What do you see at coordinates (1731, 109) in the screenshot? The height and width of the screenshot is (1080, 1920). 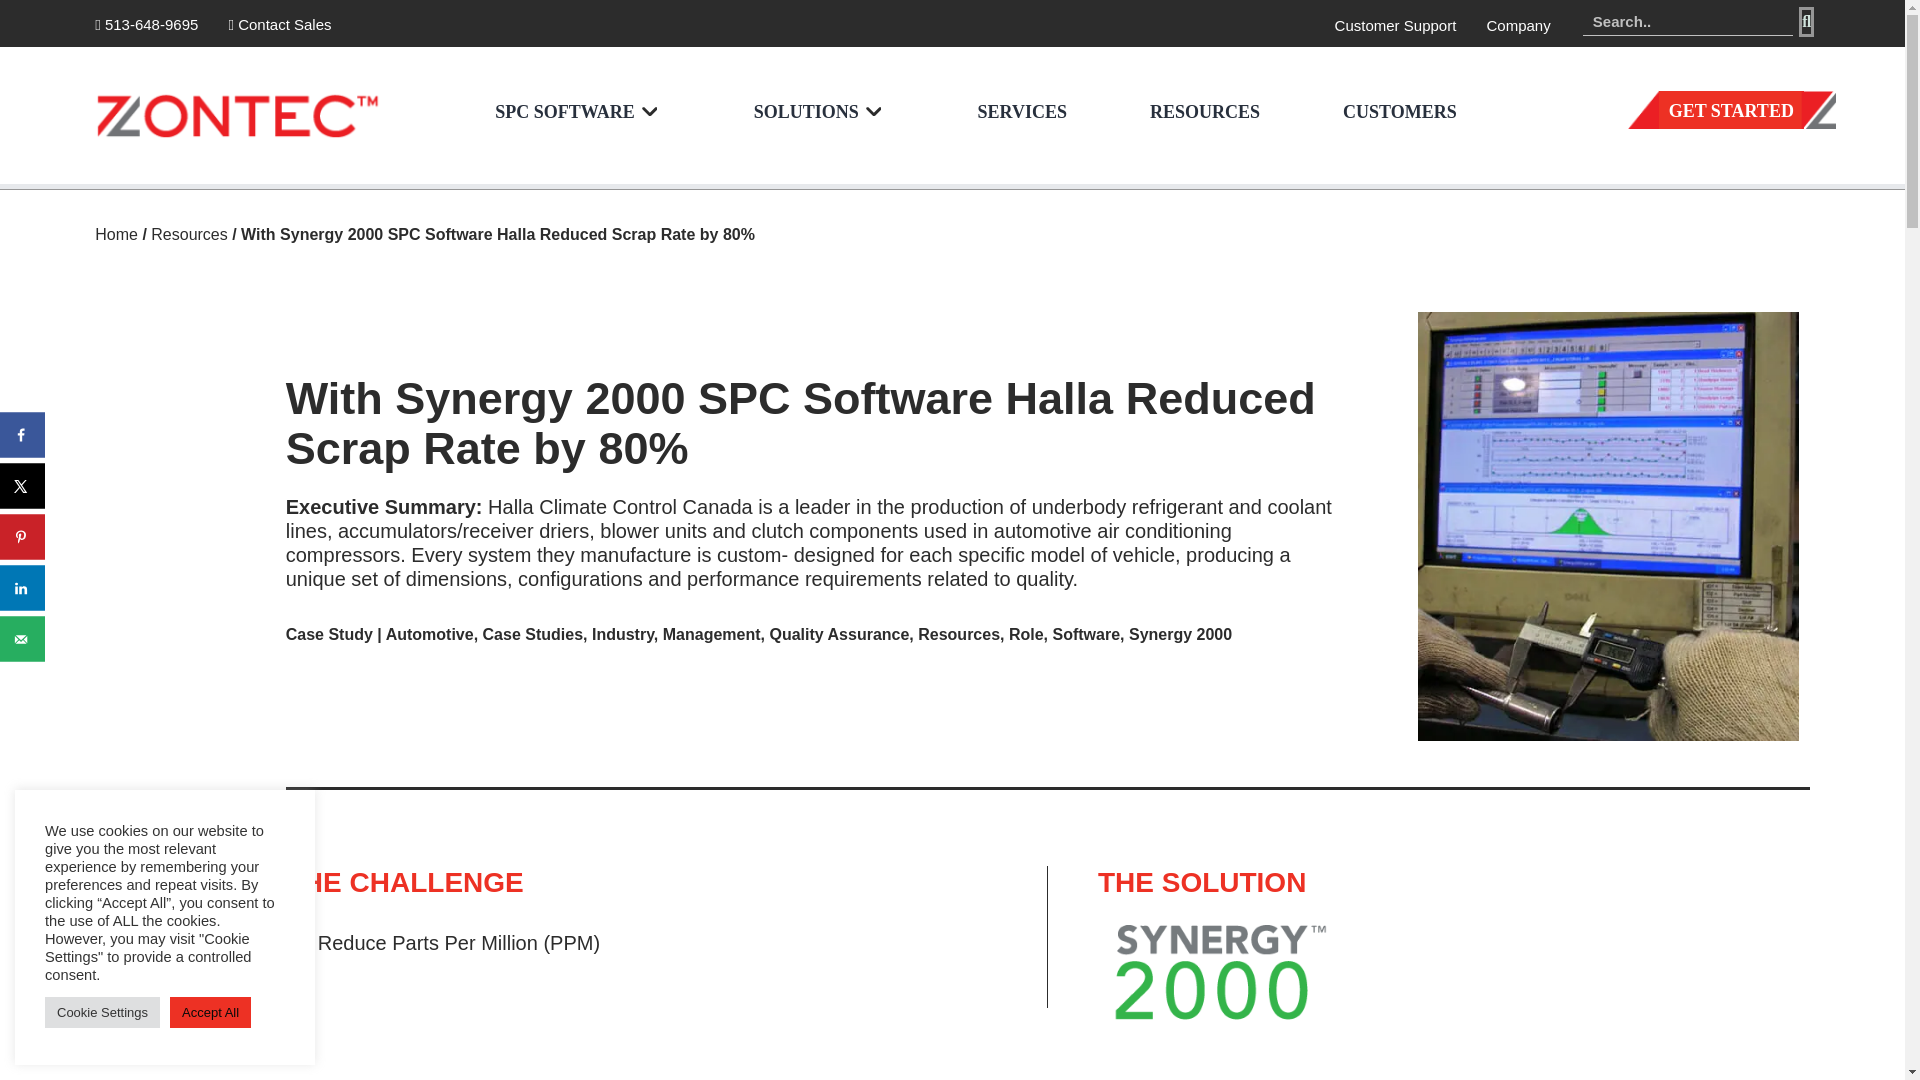 I see `GET STARTED` at bounding box center [1731, 109].